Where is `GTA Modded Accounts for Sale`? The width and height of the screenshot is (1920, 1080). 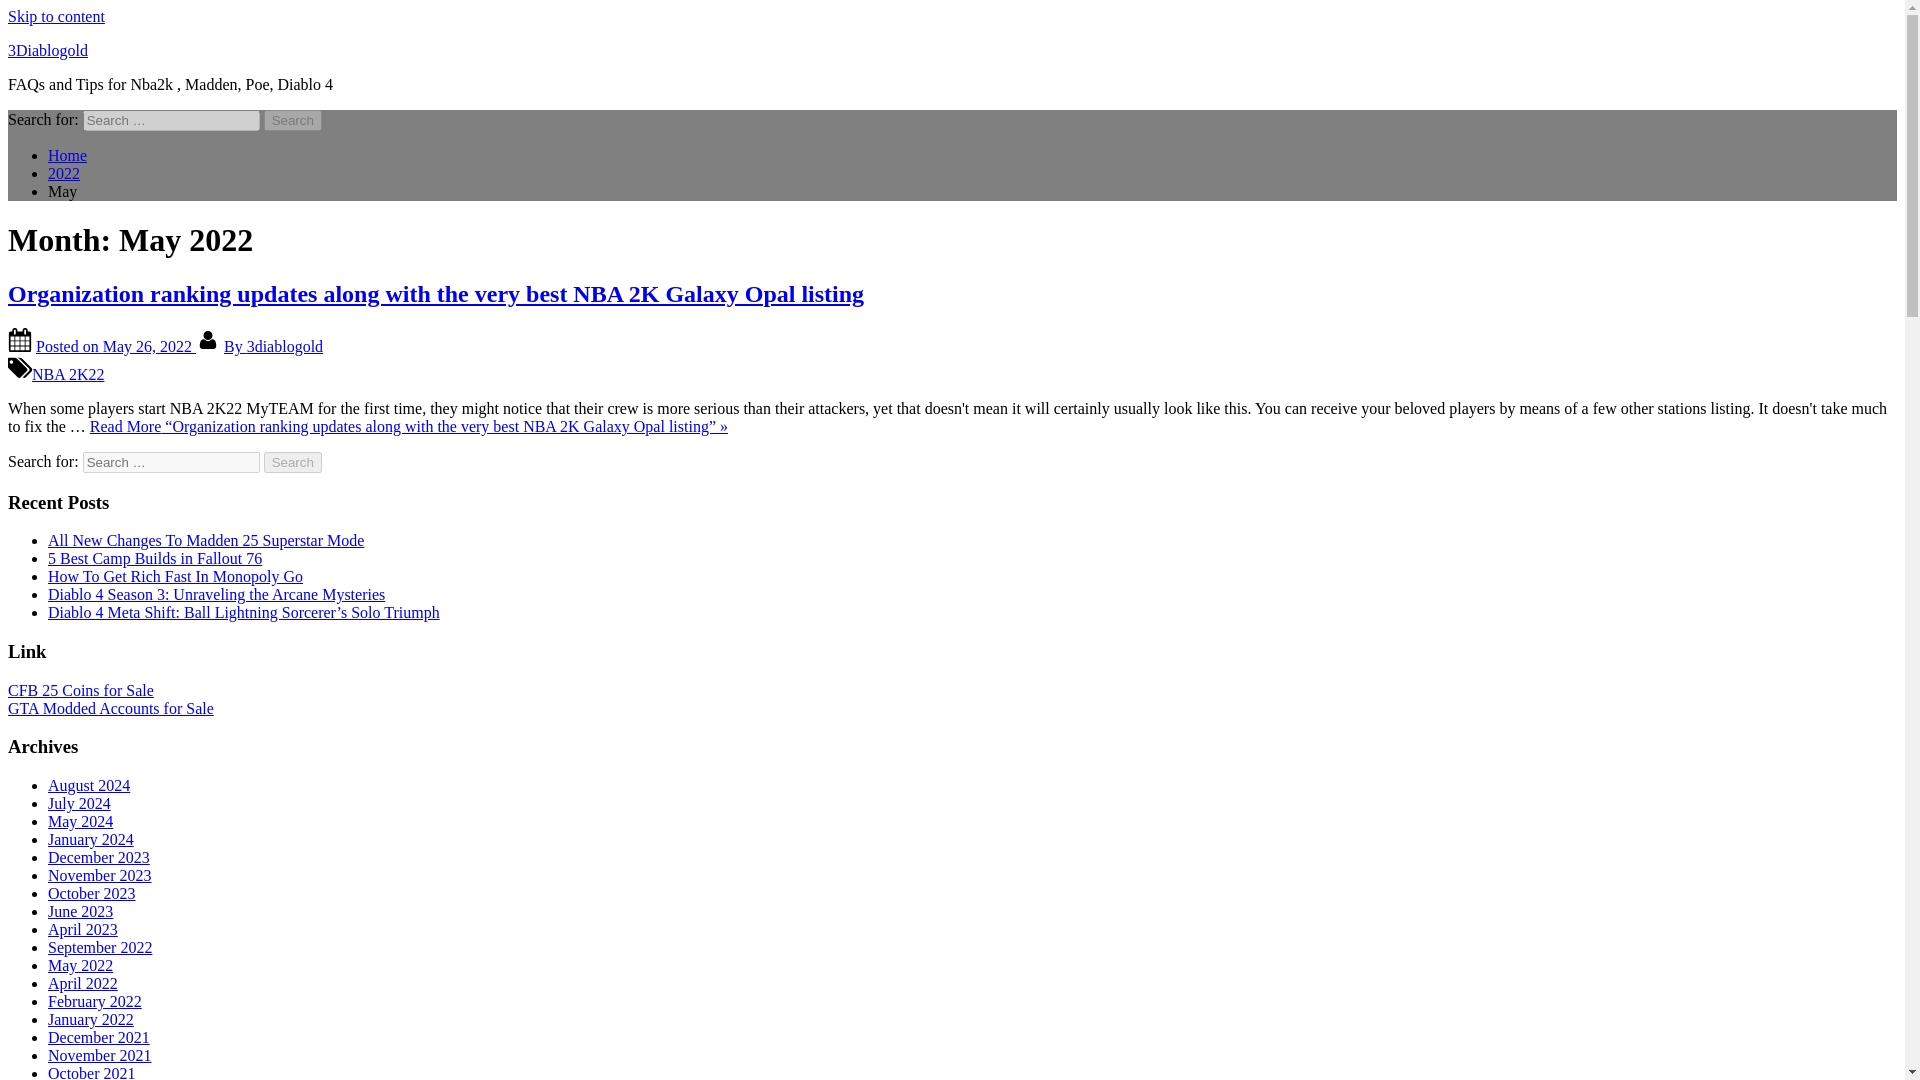
GTA Modded Accounts for Sale is located at coordinates (110, 708).